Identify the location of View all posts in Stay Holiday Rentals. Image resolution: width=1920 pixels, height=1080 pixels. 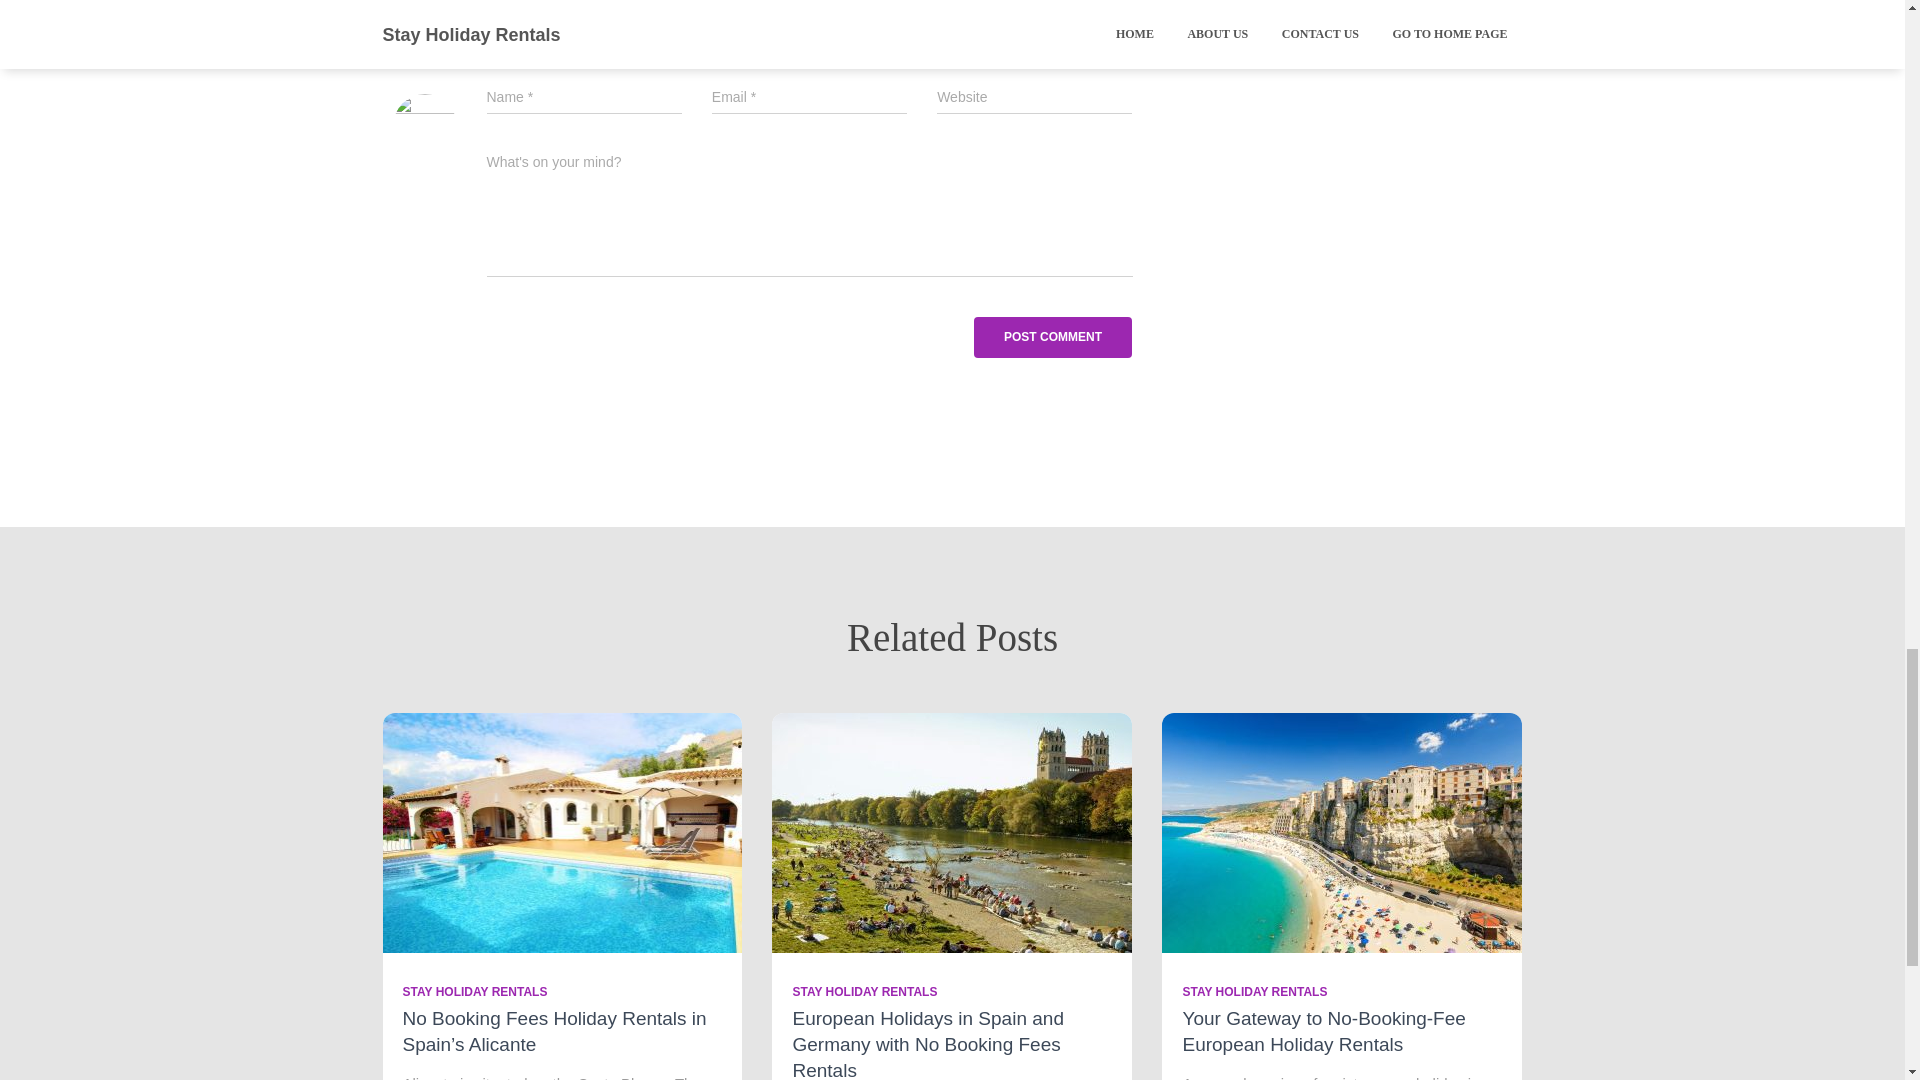
(864, 992).